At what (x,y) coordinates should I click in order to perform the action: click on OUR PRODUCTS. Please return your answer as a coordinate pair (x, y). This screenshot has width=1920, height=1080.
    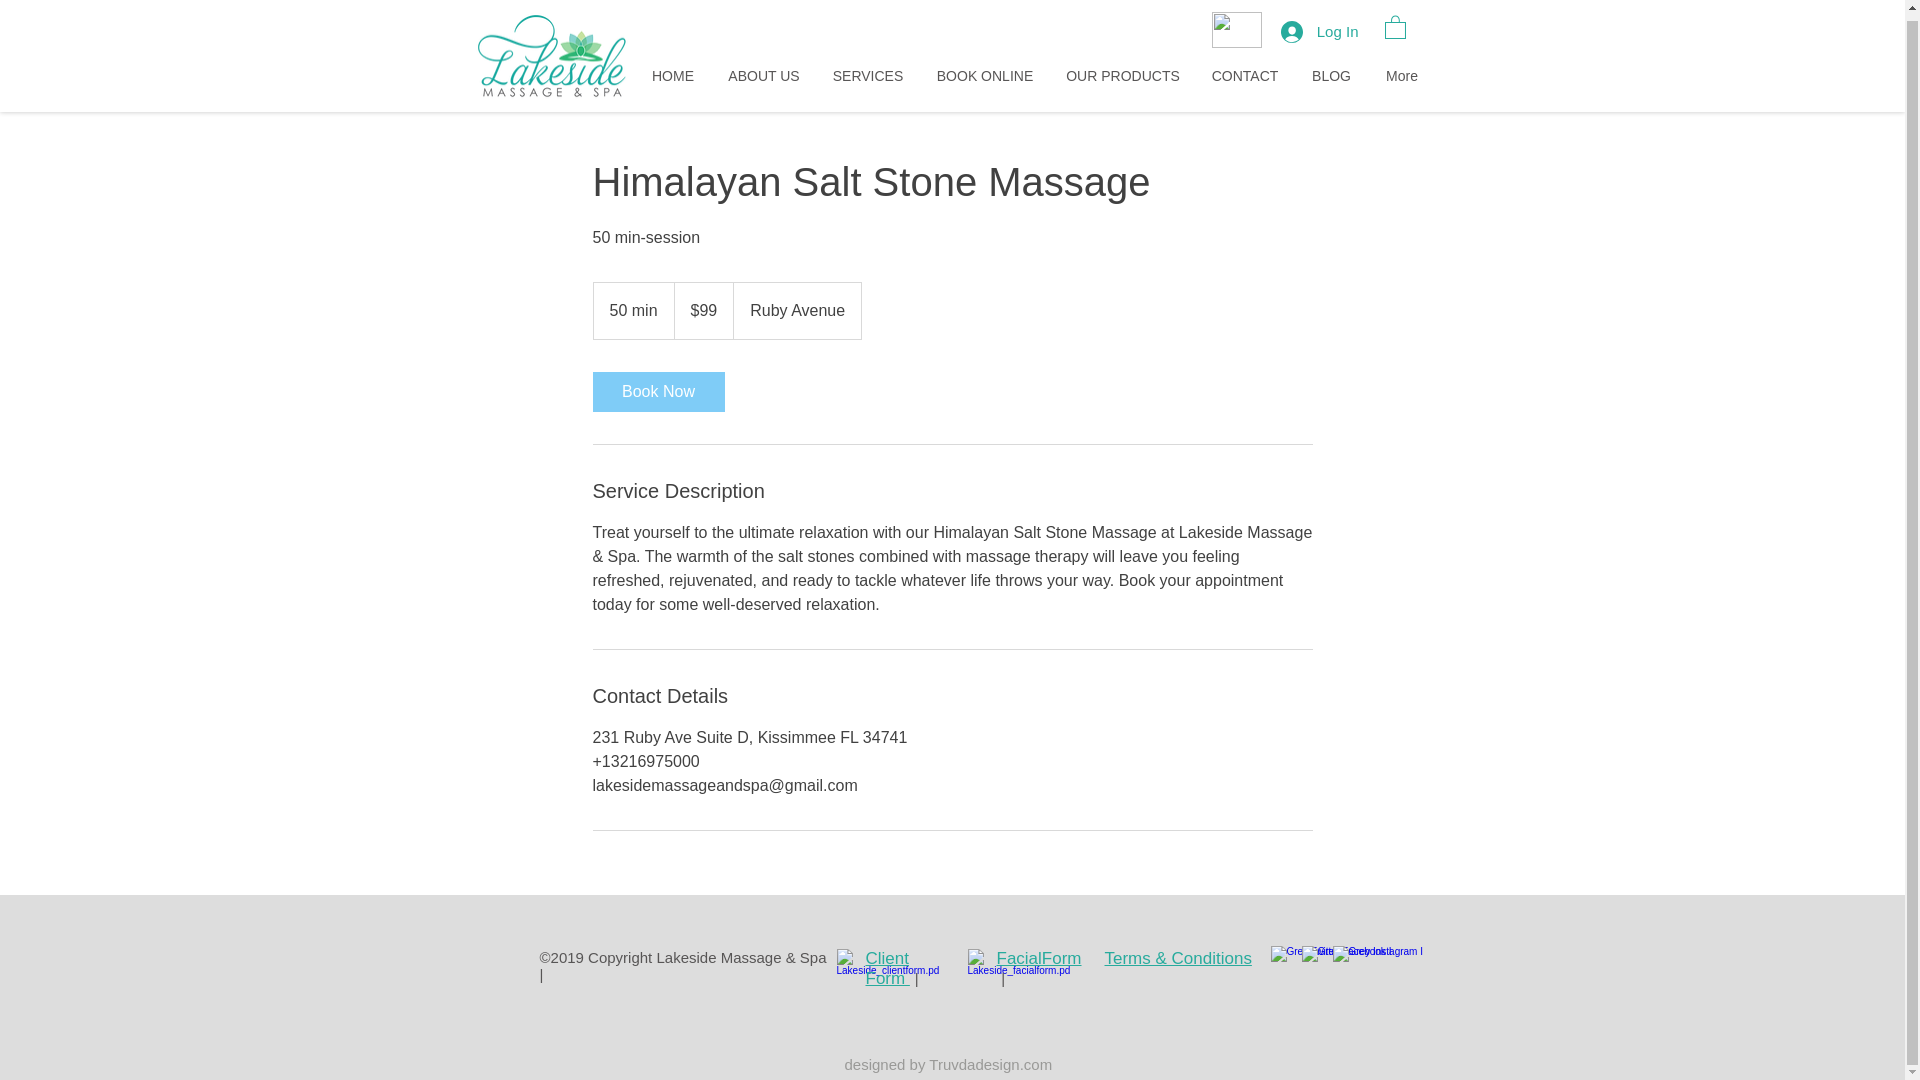
    Looking at the image, I should click on (1122, 70).